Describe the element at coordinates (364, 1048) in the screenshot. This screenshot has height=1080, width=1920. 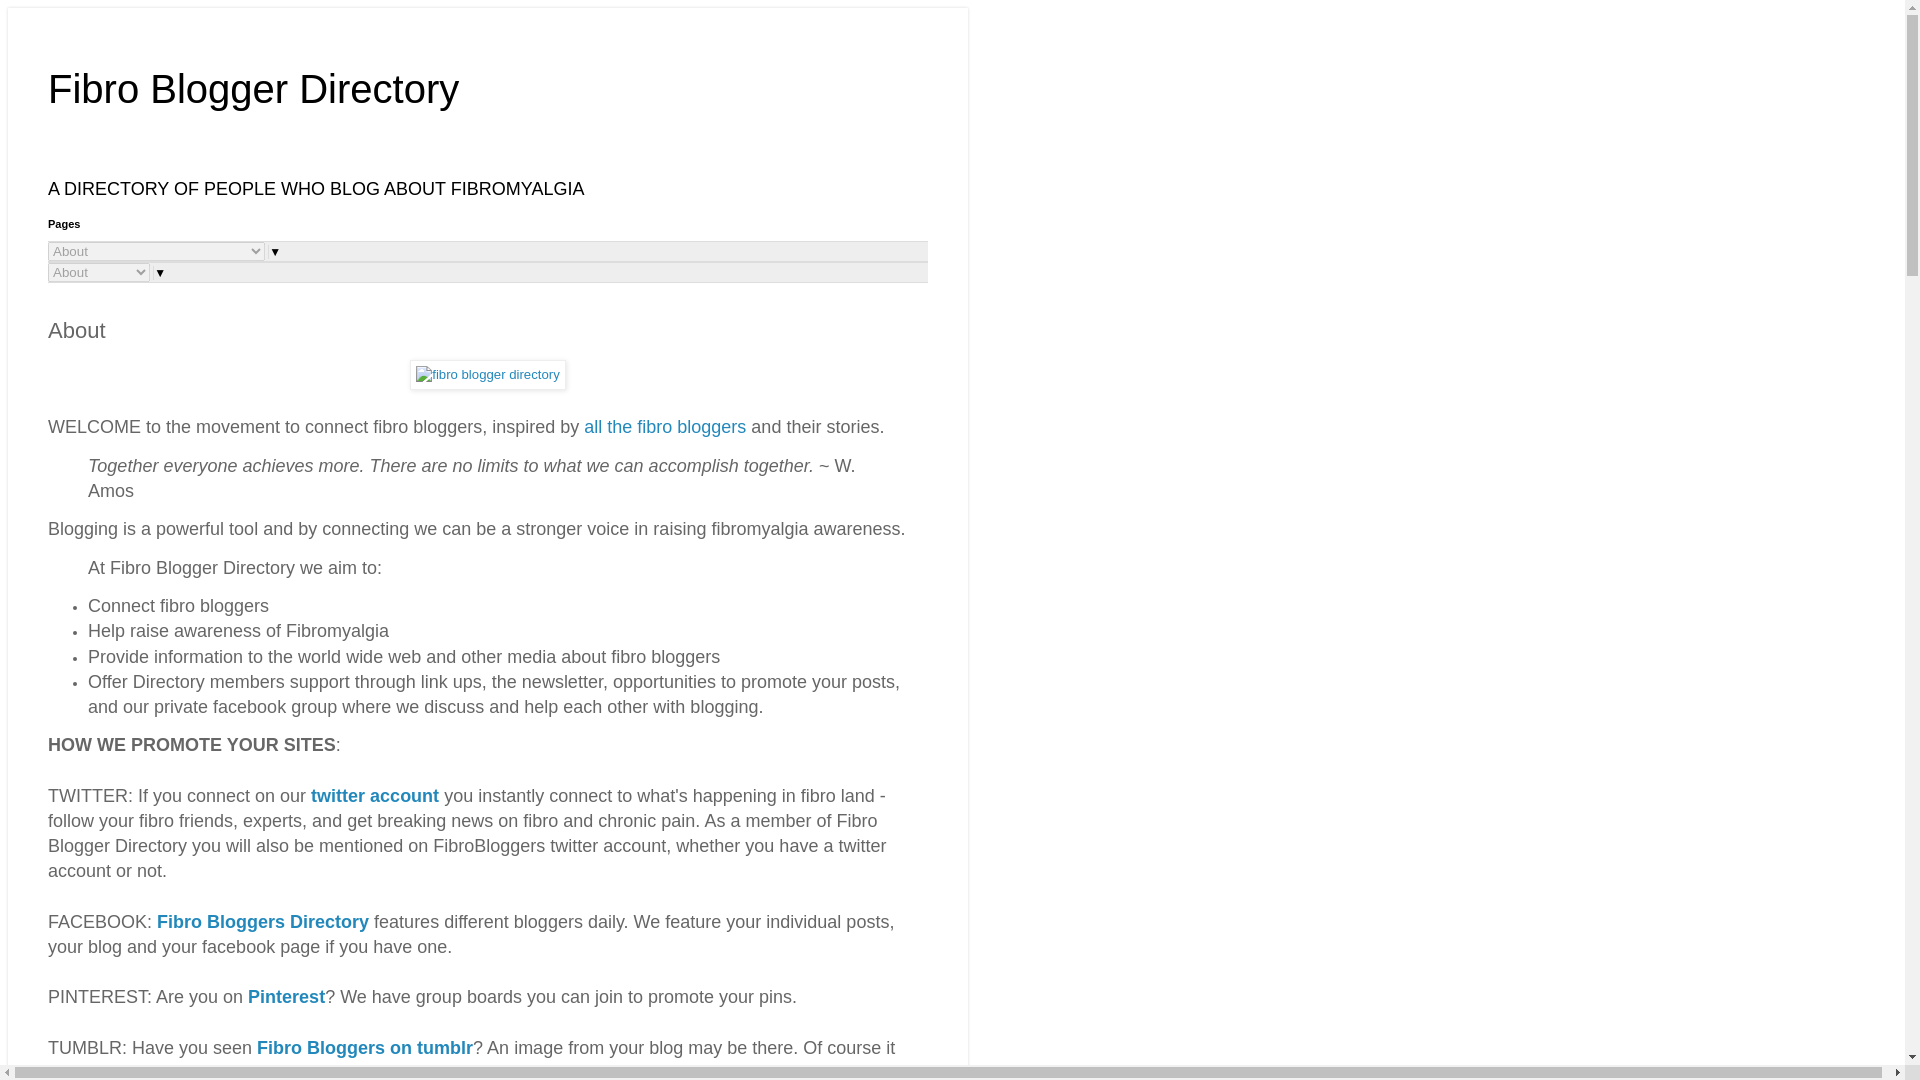
I see `Fibro Bloggers on tumblr` at that location.